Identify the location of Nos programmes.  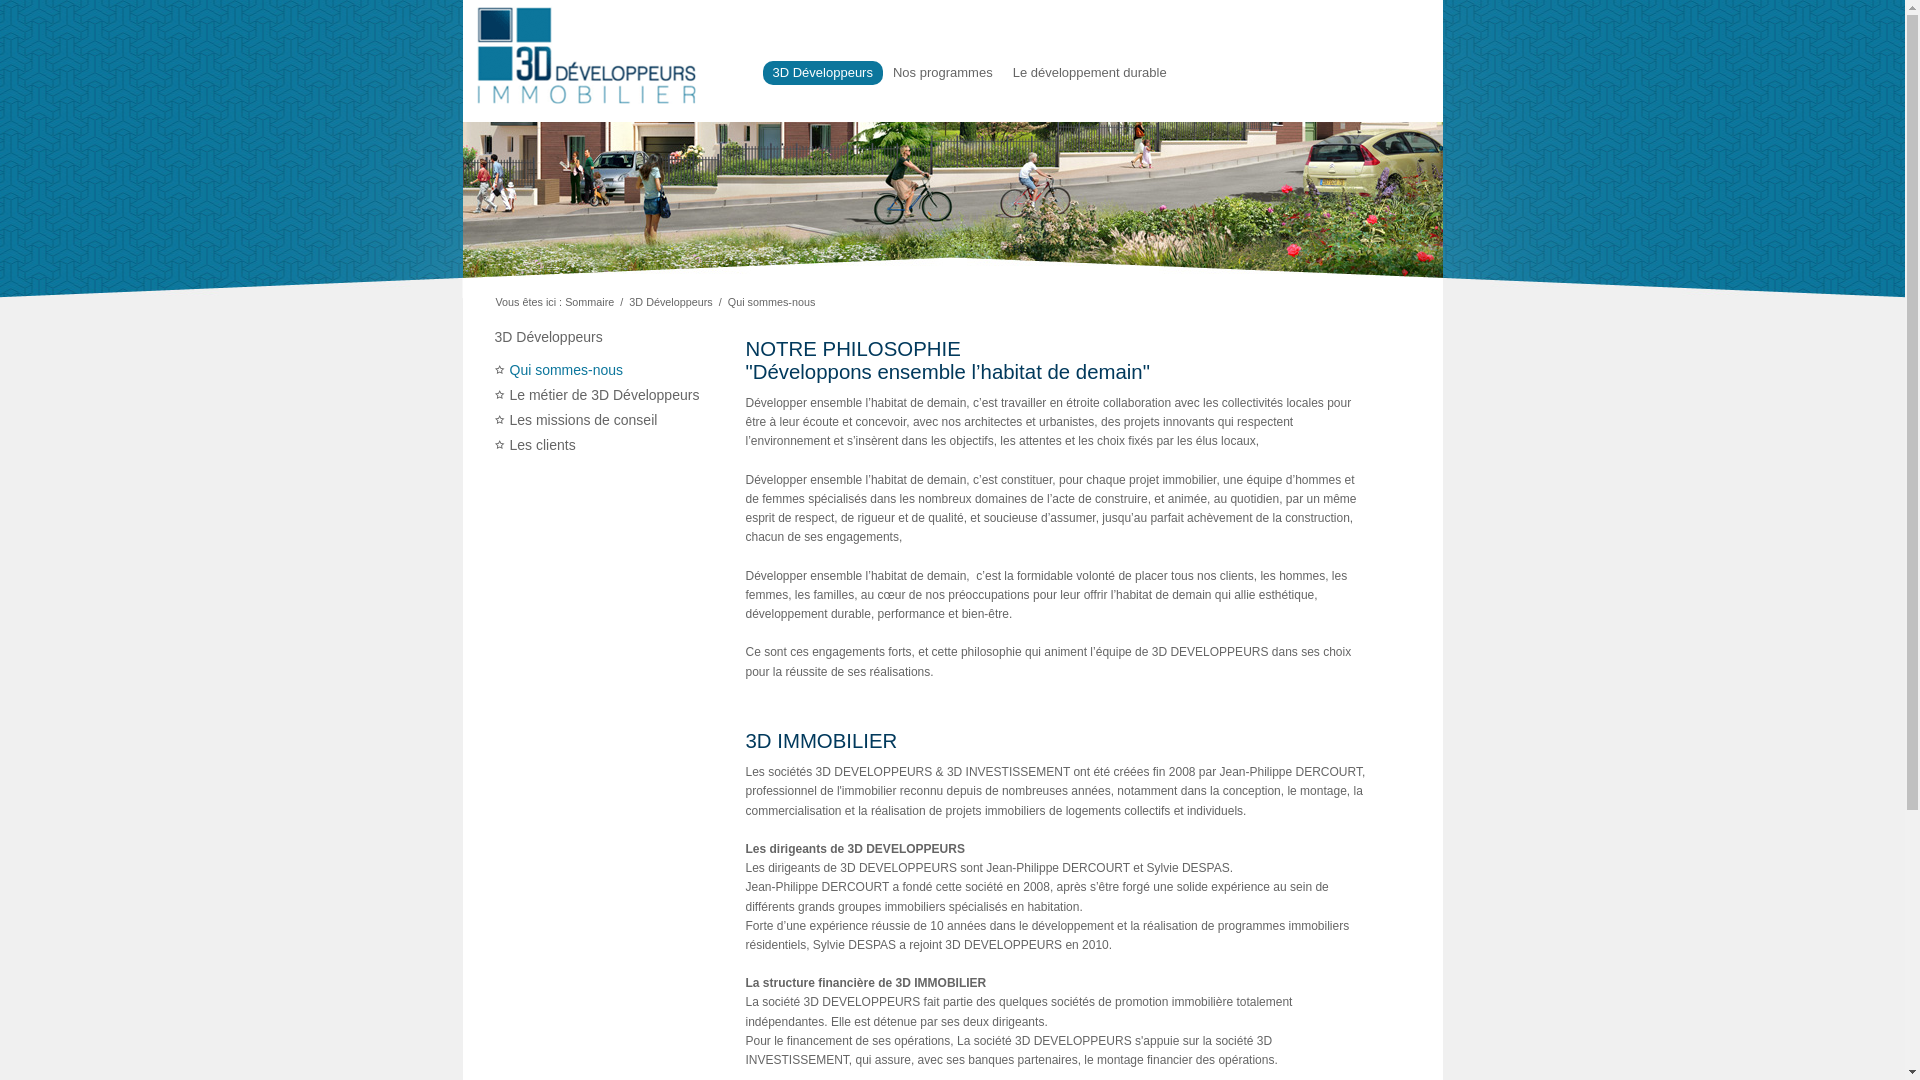
(942, 73).